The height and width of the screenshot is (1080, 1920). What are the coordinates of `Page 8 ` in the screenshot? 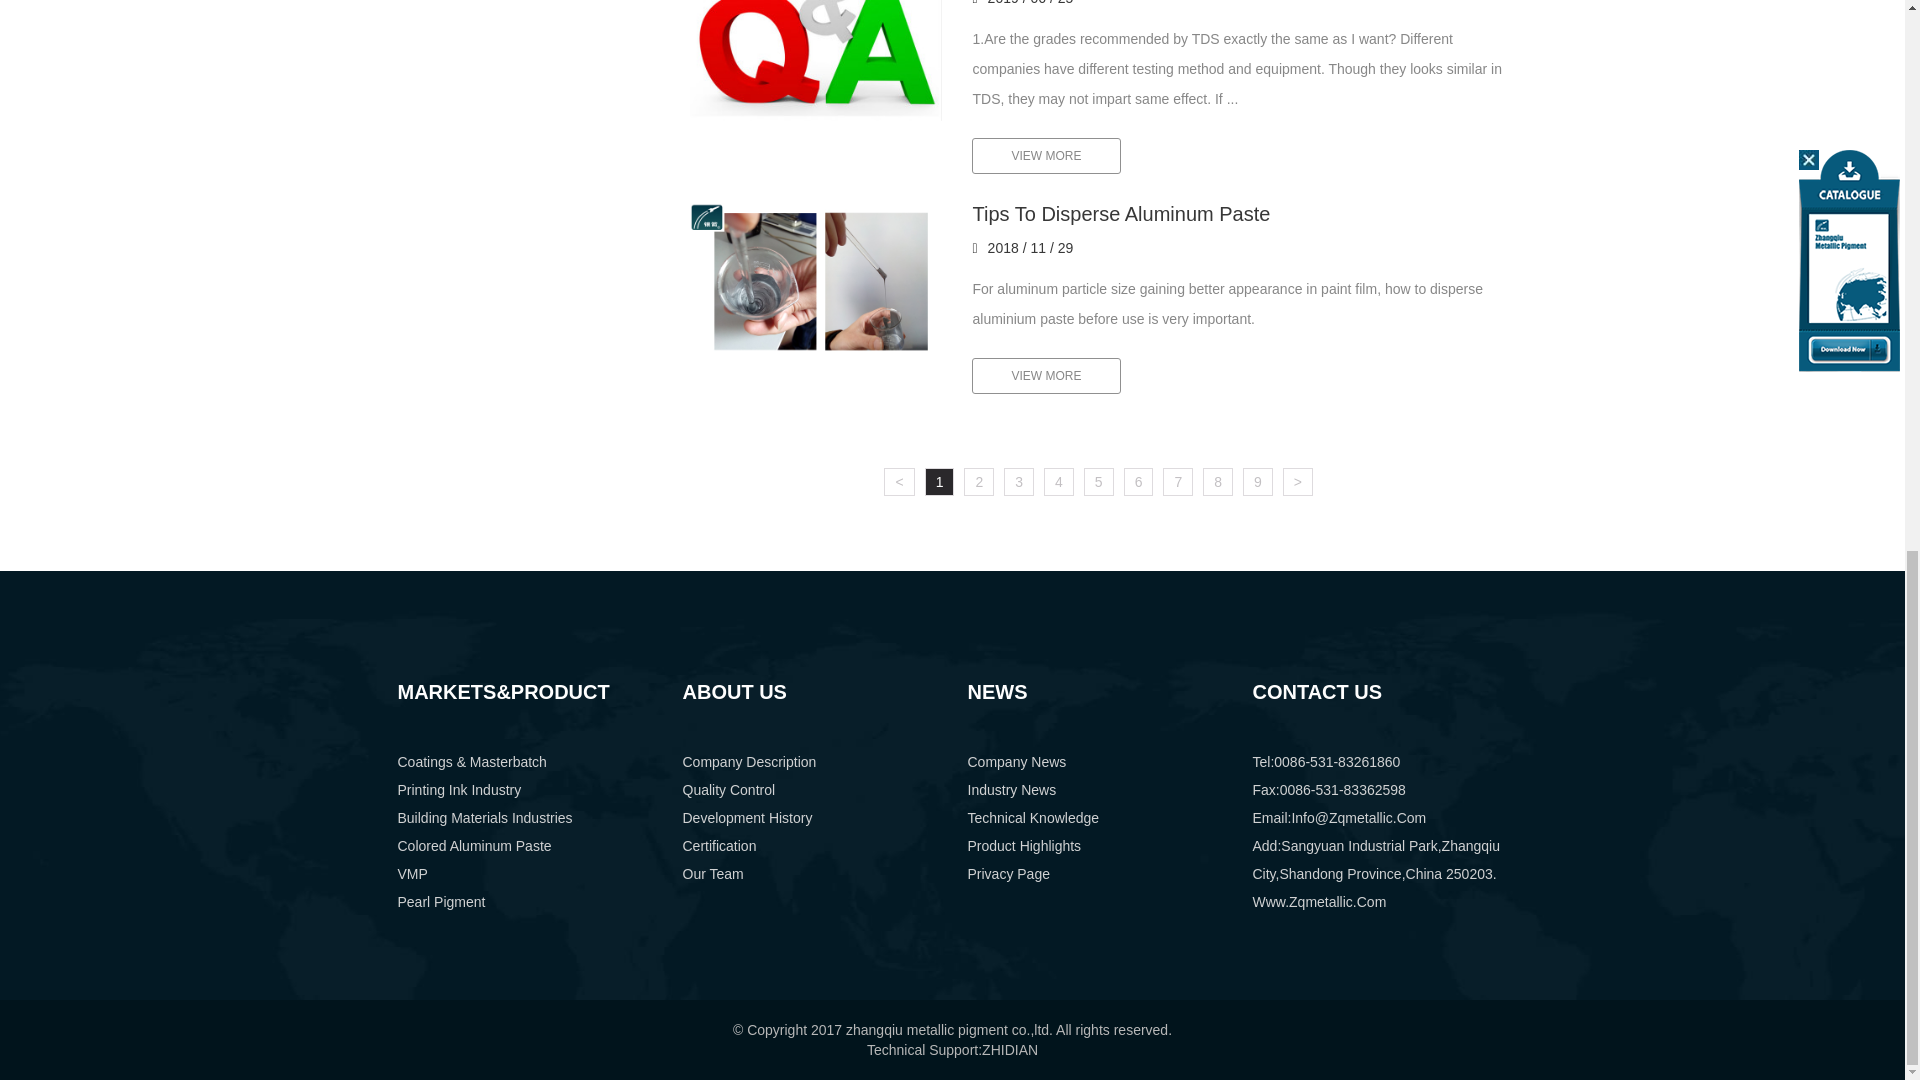 It's located at (1218, 481).